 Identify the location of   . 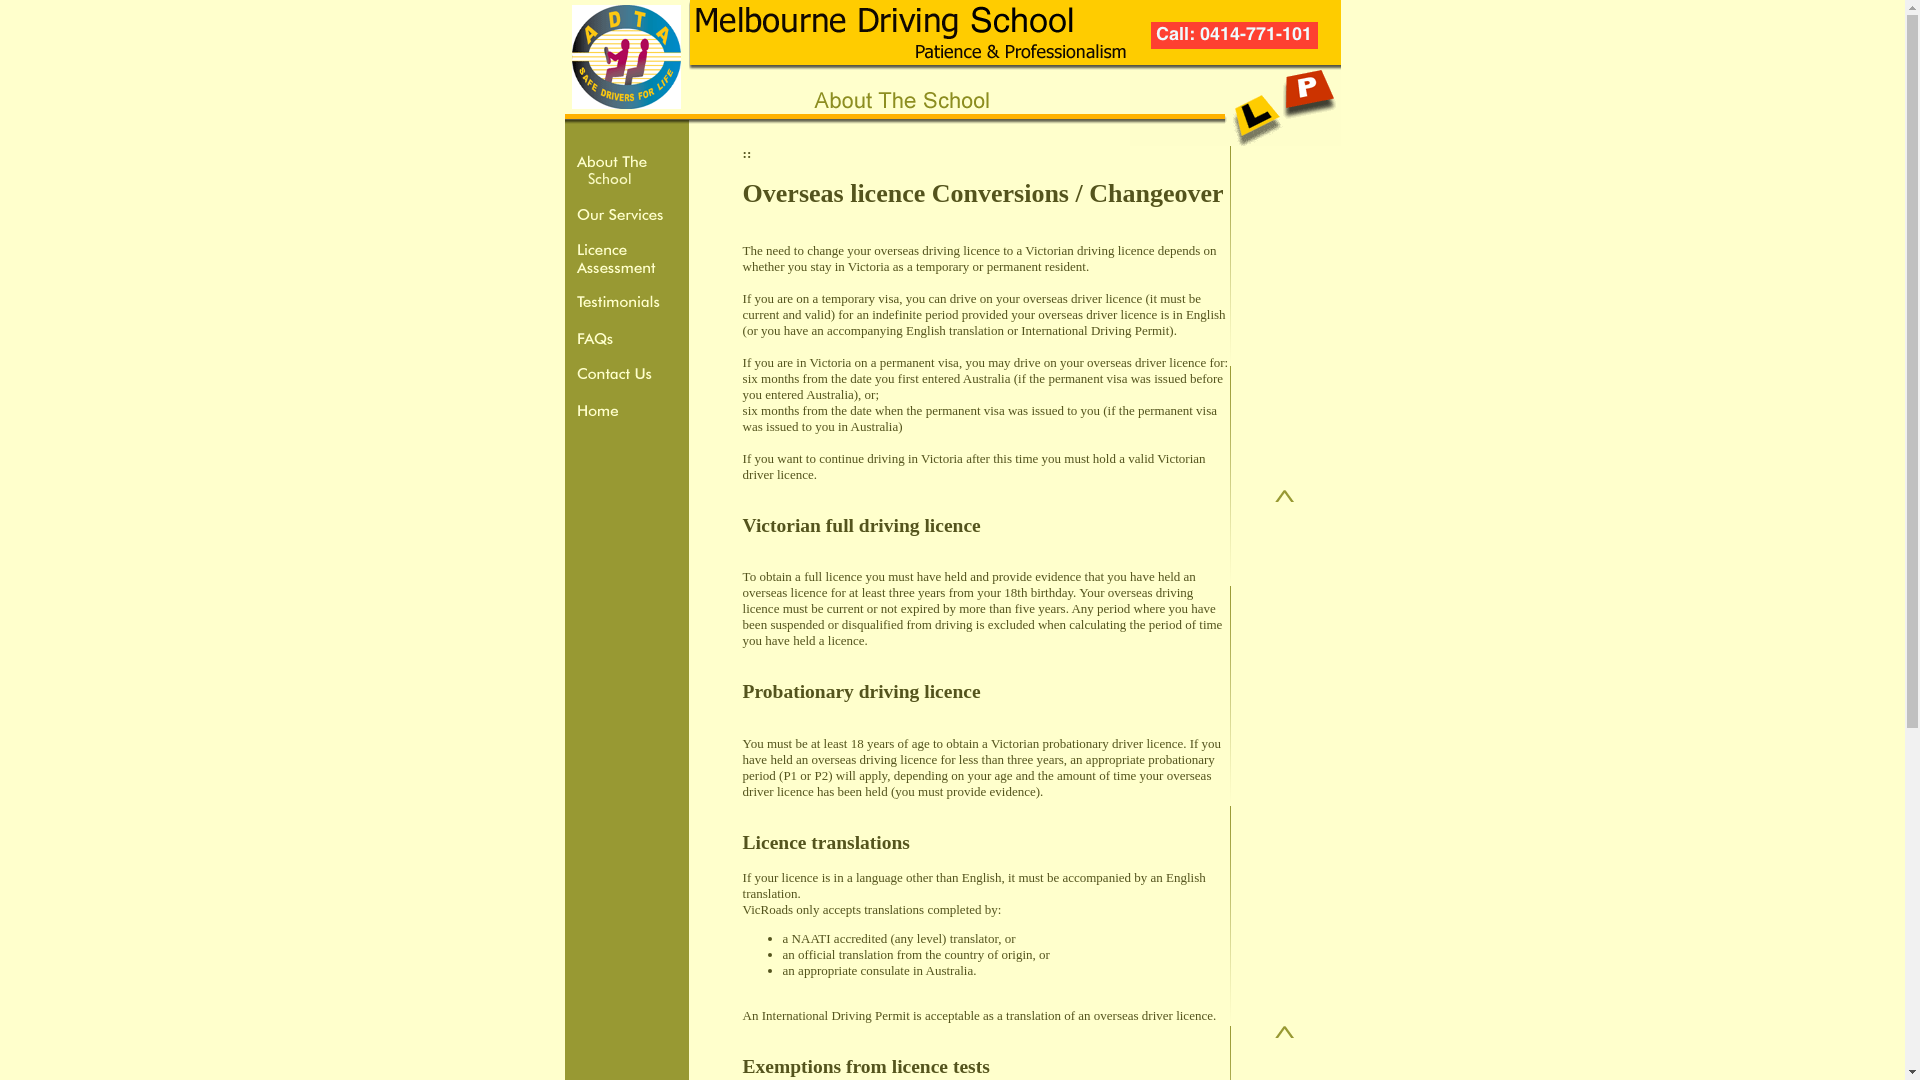
(754, 154).